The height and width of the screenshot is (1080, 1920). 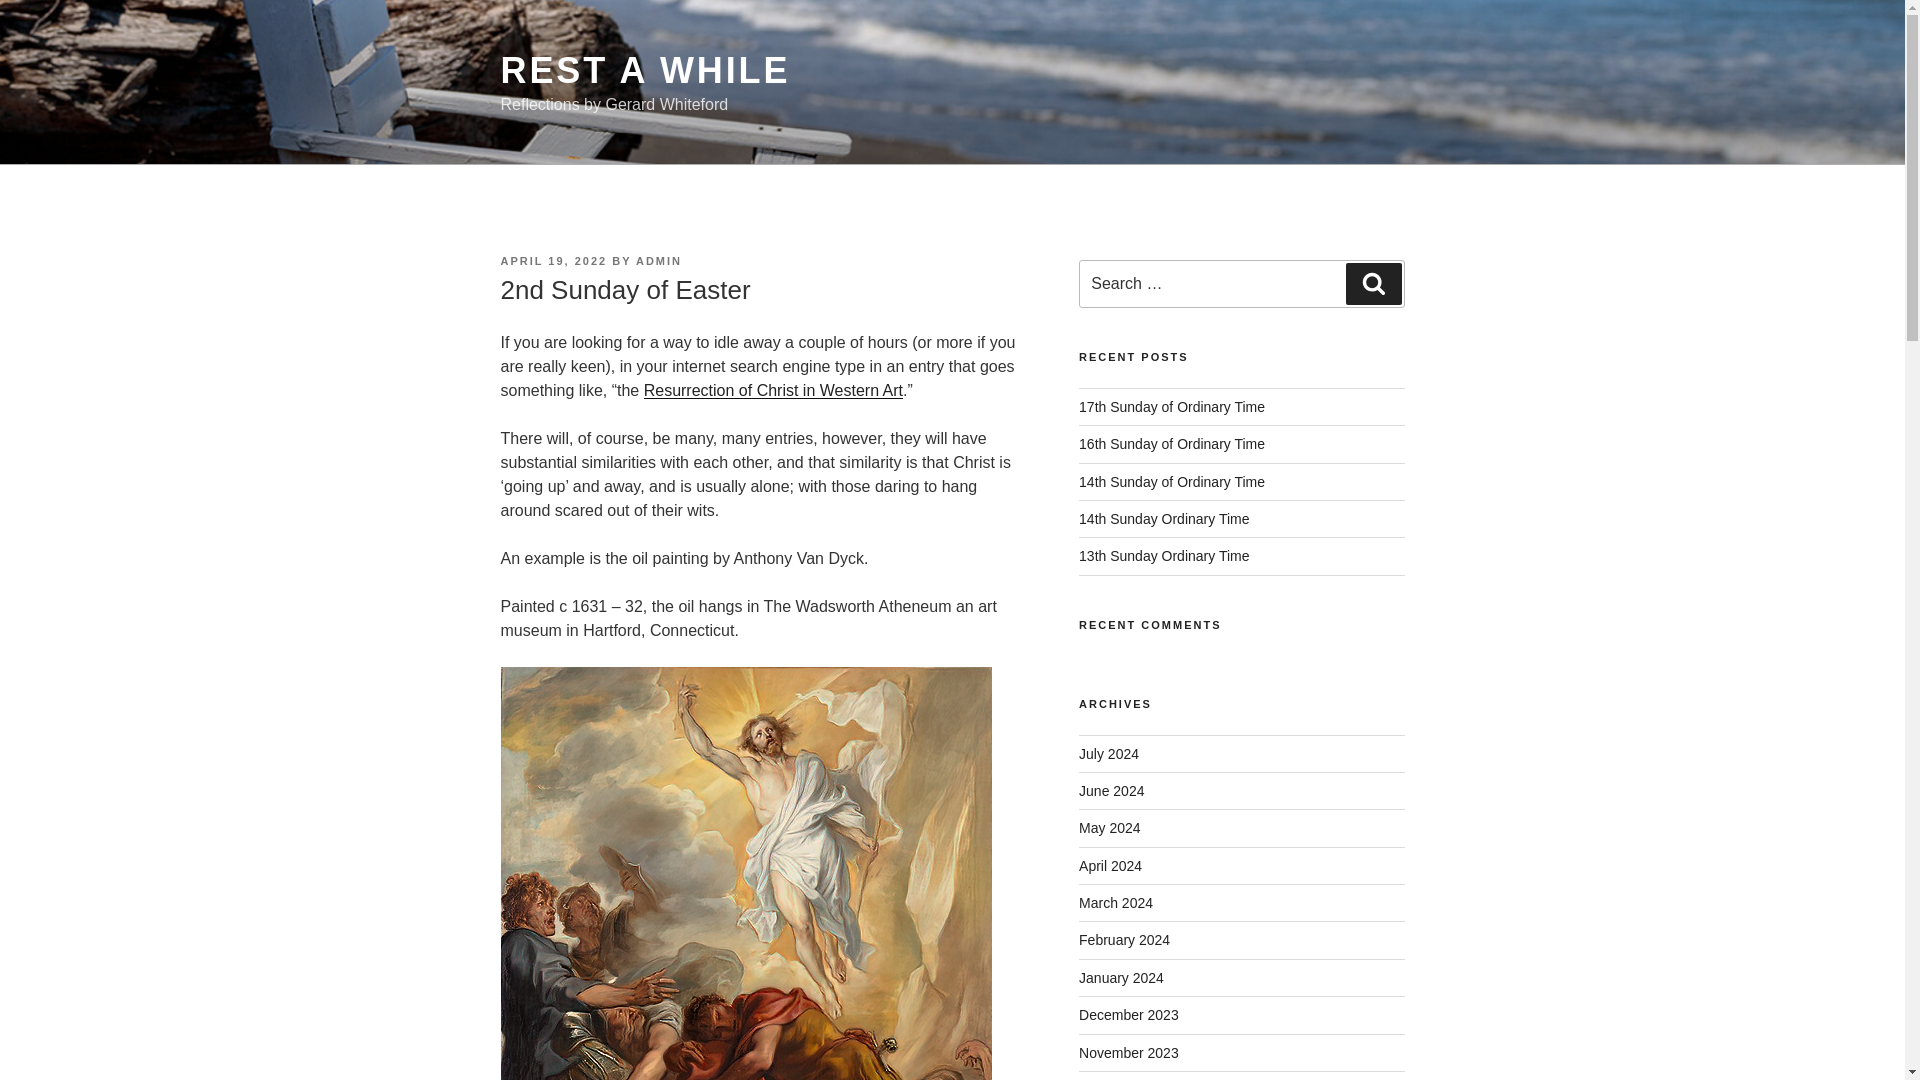 I want to click on ADMIN, so click(x=658, y=260).